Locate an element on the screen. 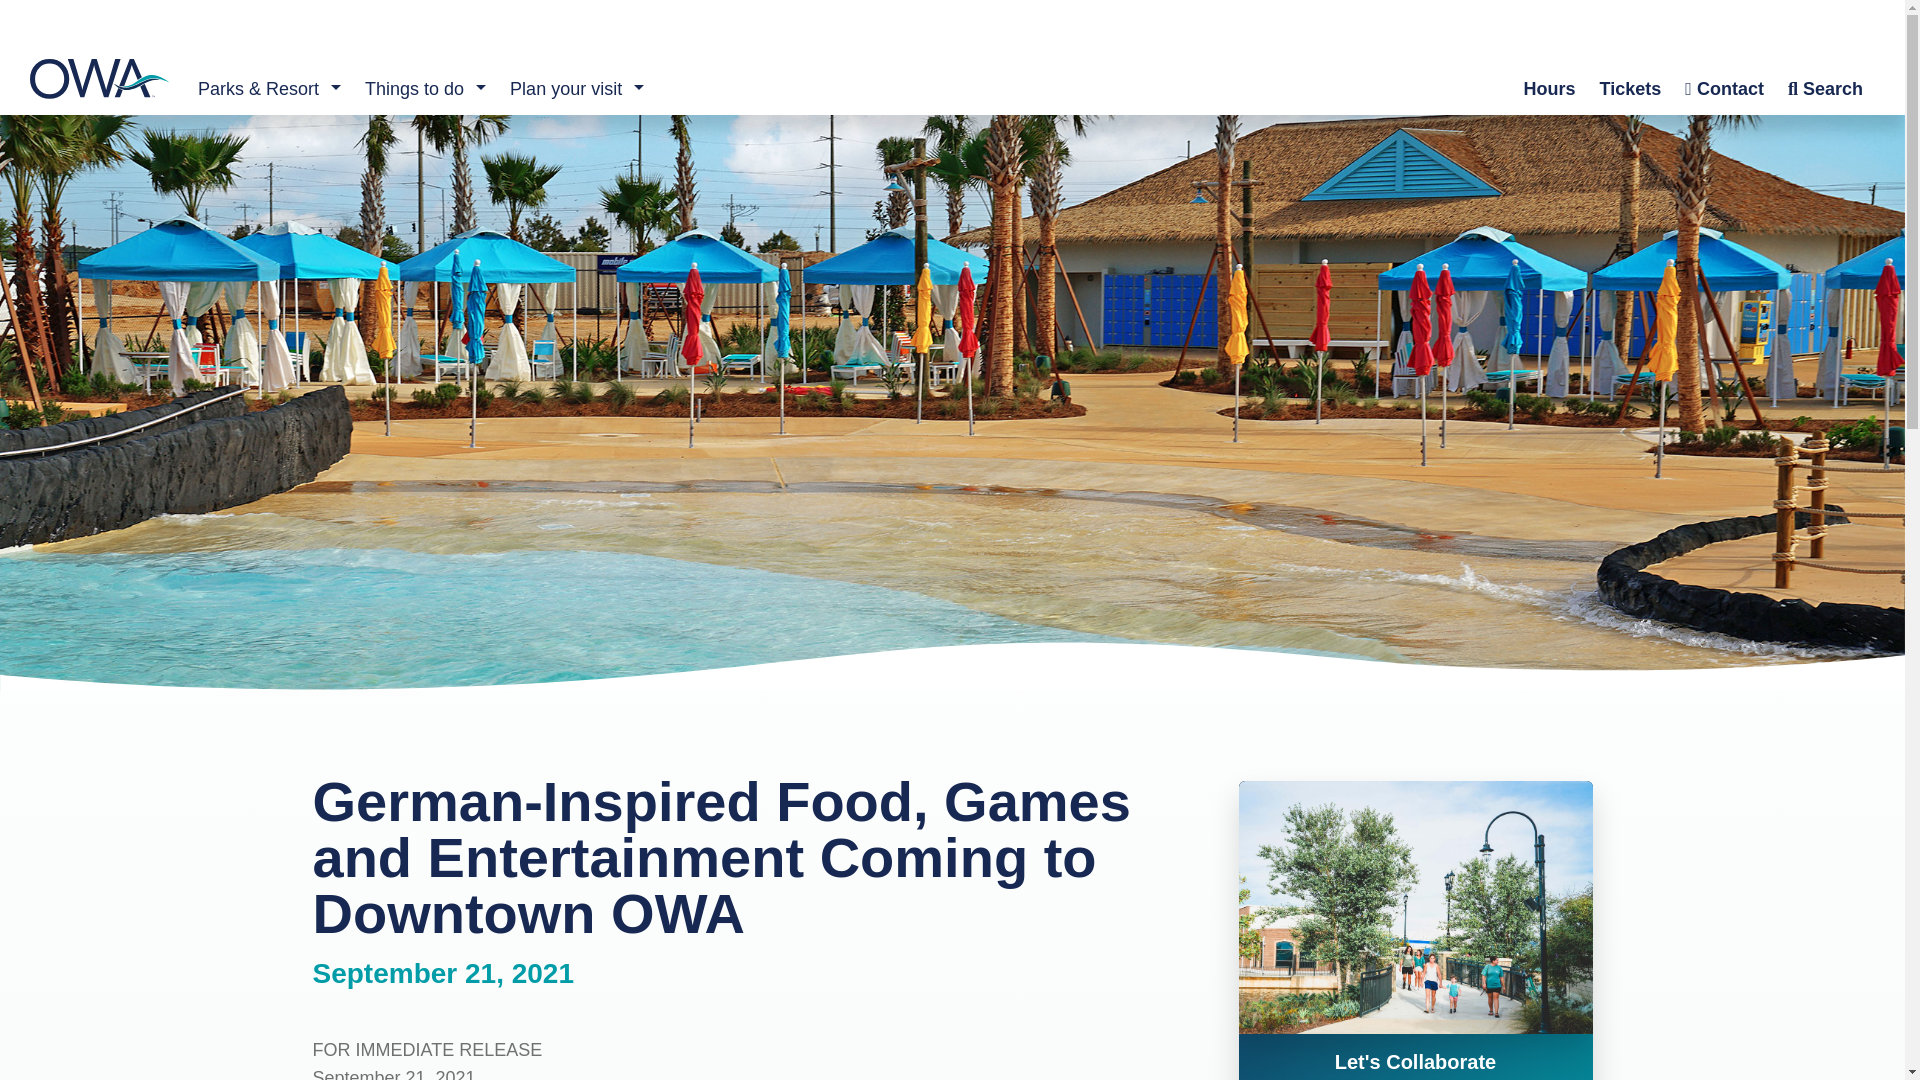 This screenshot has width=1920, height=1080. Tickets is located at coordinates (1630, 88).